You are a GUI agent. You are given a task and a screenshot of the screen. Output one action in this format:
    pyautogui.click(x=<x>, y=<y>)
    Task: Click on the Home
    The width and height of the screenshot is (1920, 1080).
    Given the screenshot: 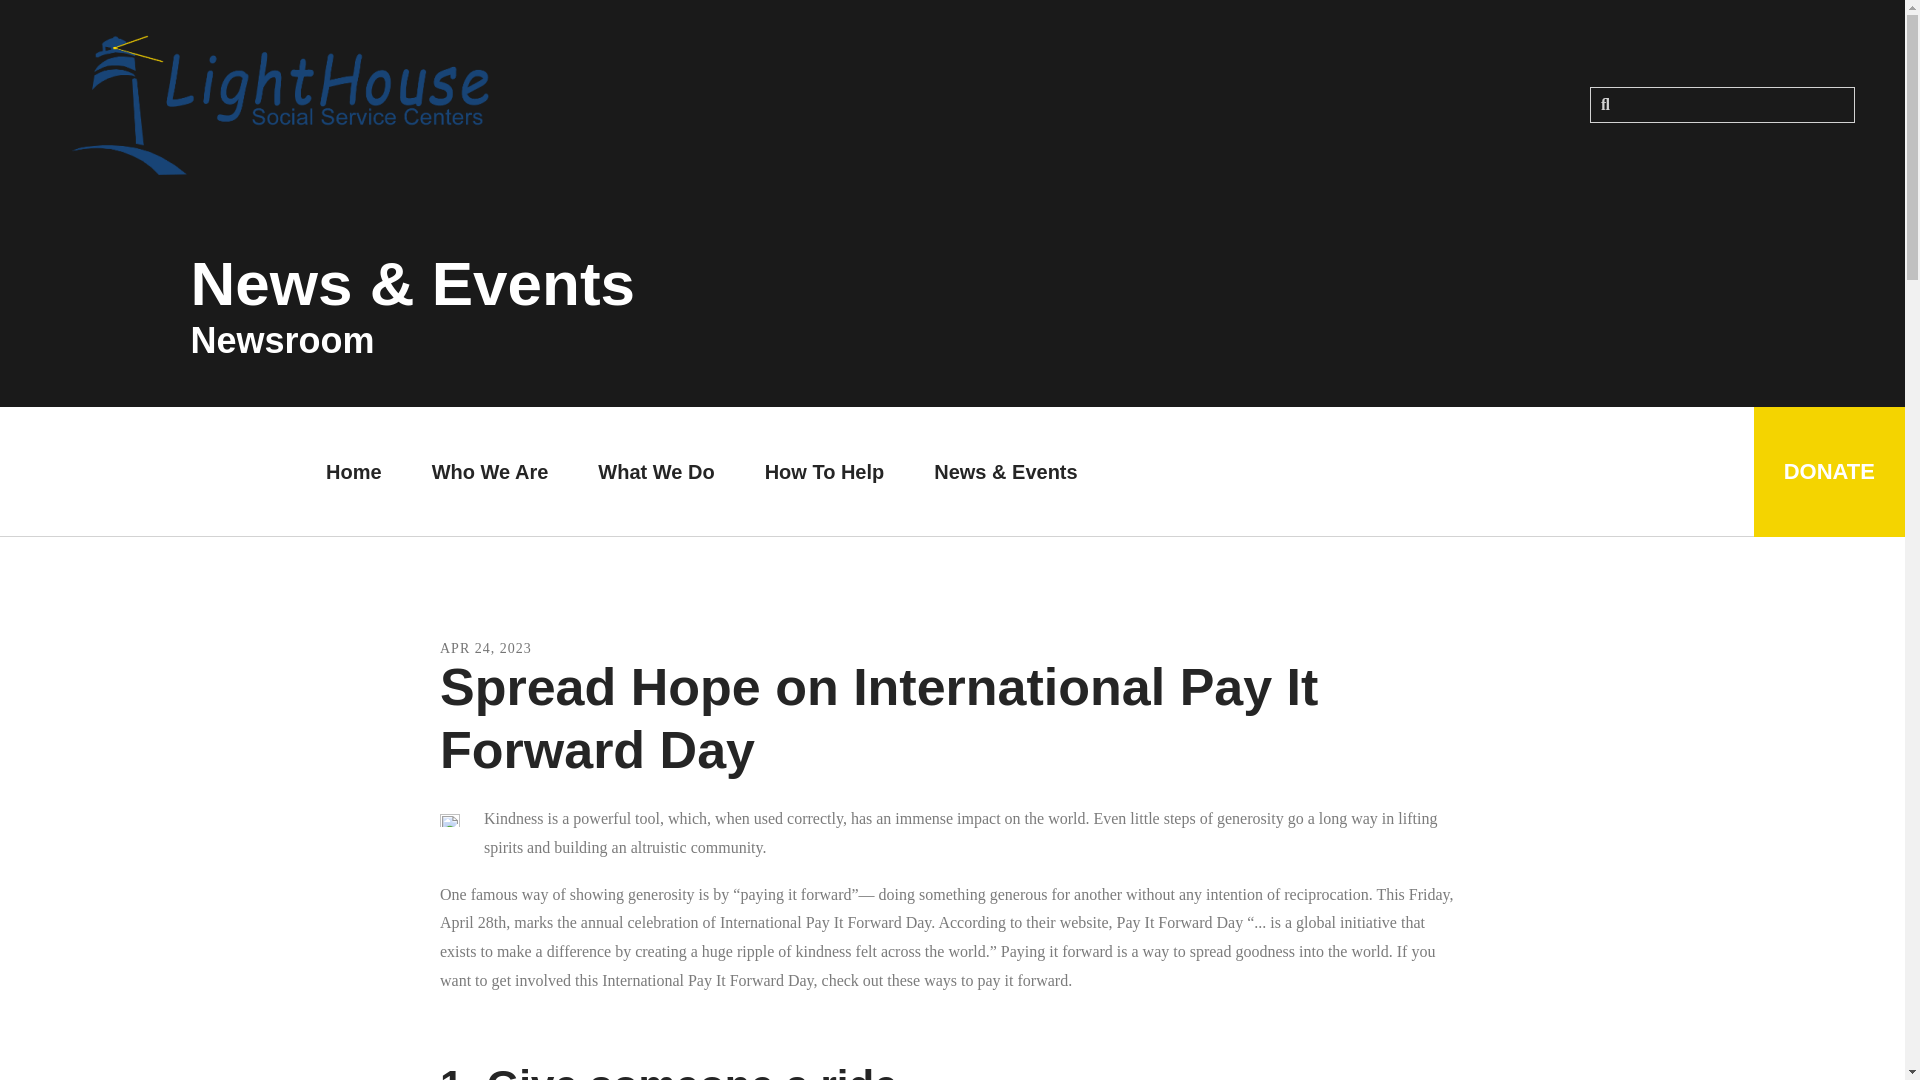 What is the action you would take?
    pyautogui.click(x=354, y=472)
    